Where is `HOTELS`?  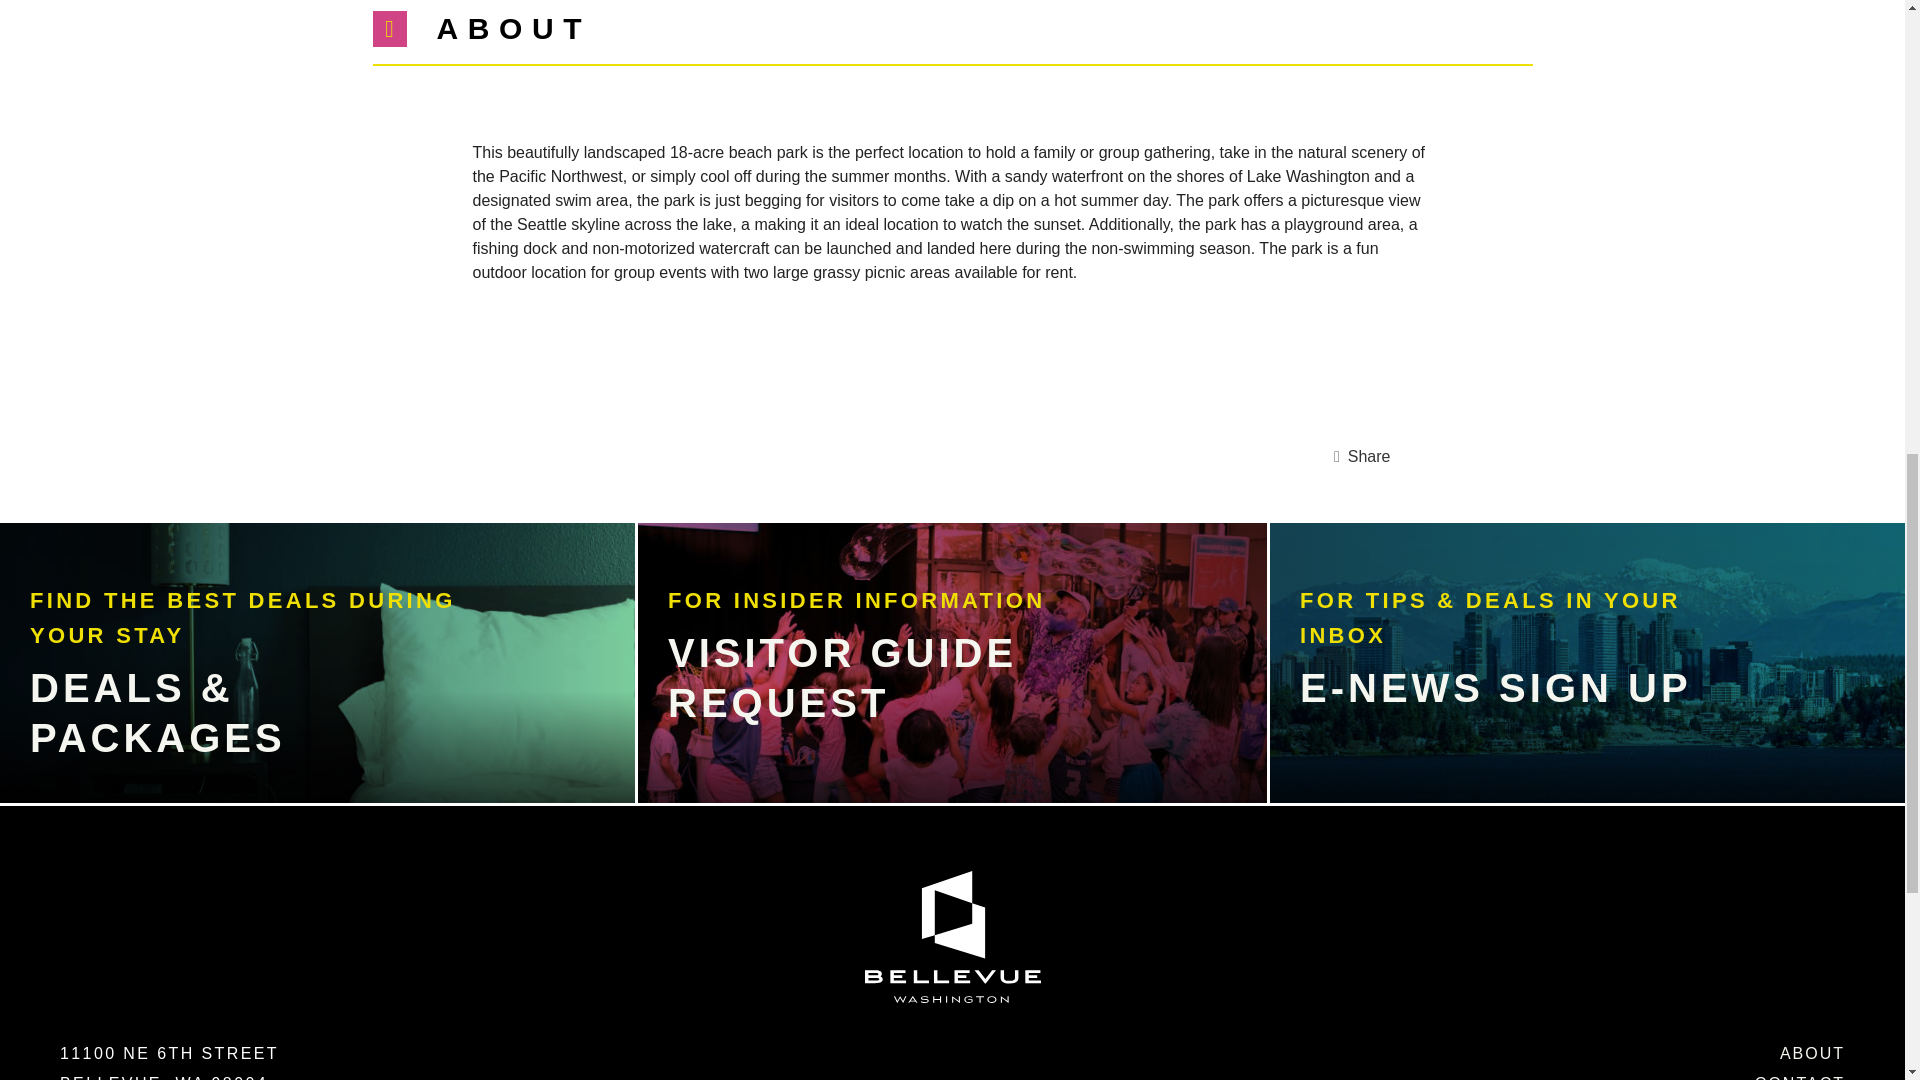 HOTELS is located at coordinates (184, 540).